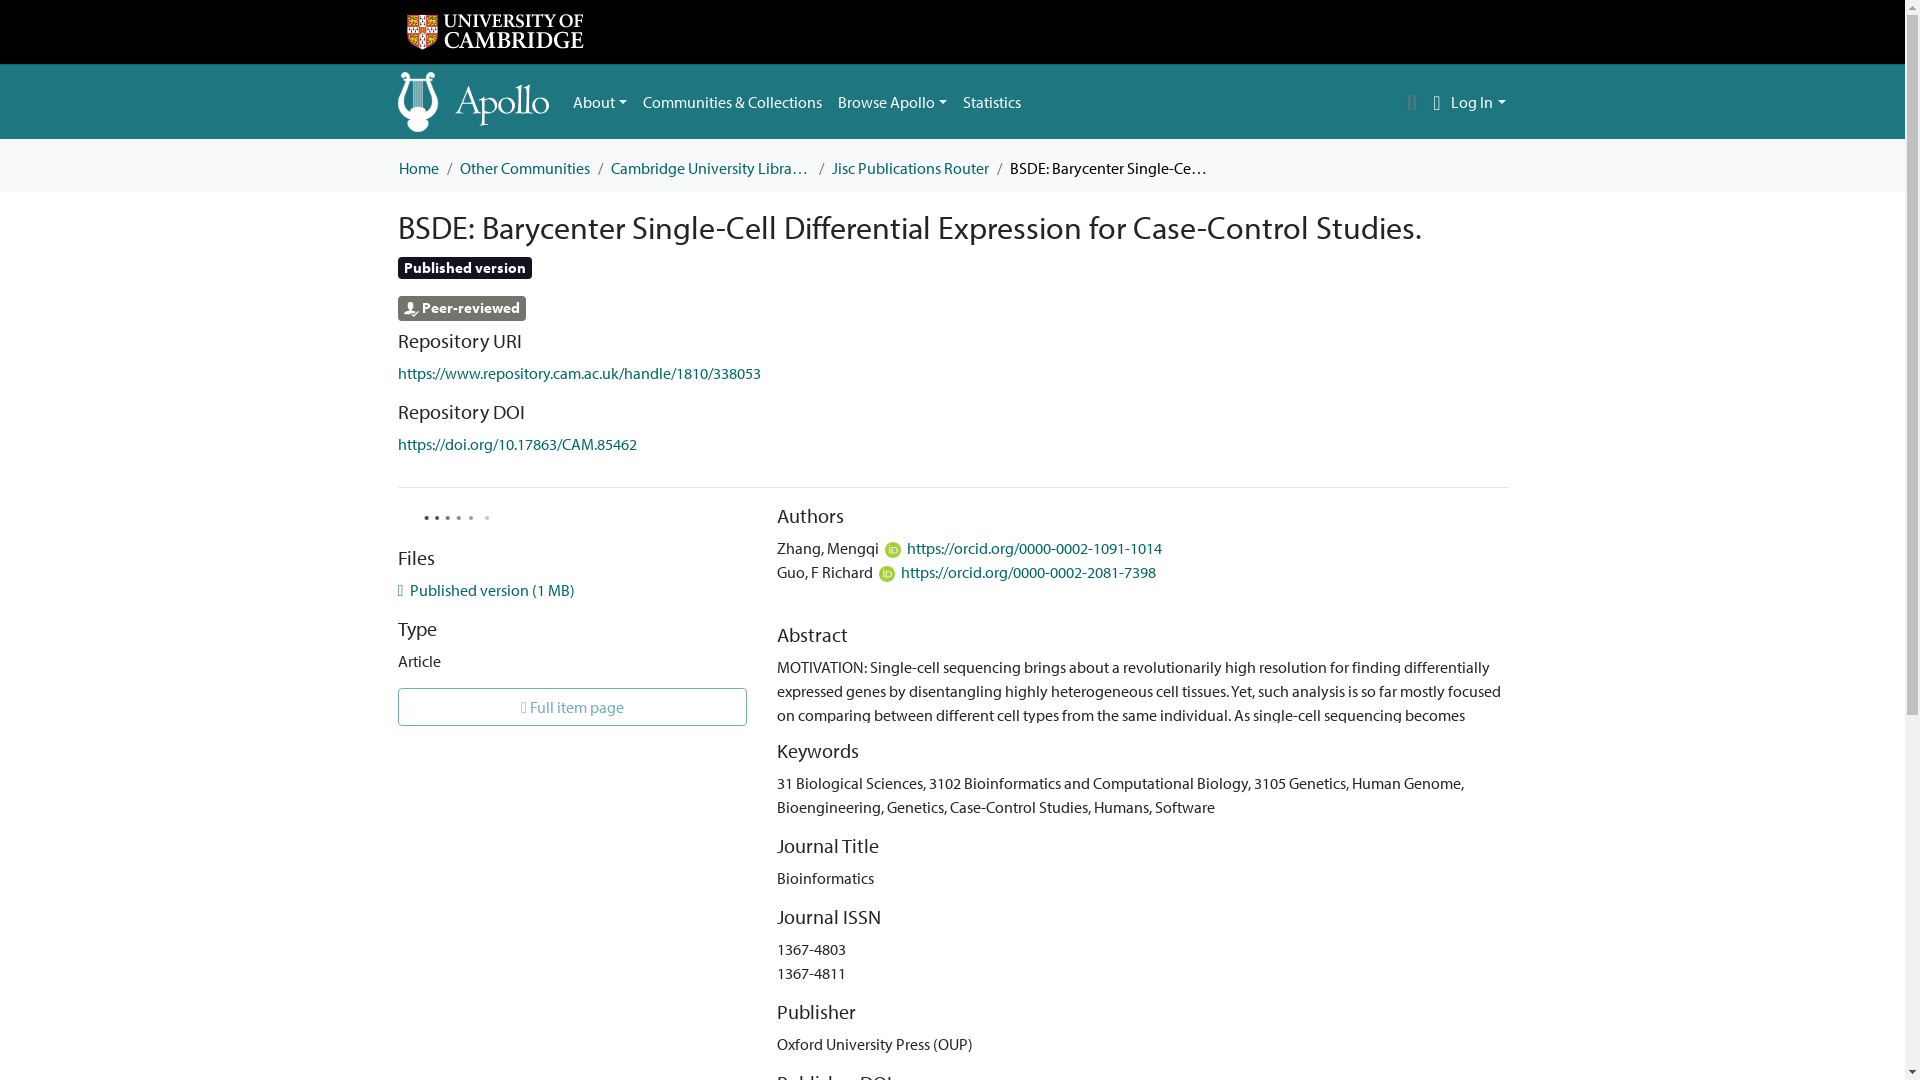 The image size is (1920, 1080). Describe the element at coordinates (992, 102) in the screenshot. I see `Statistics` at that location.